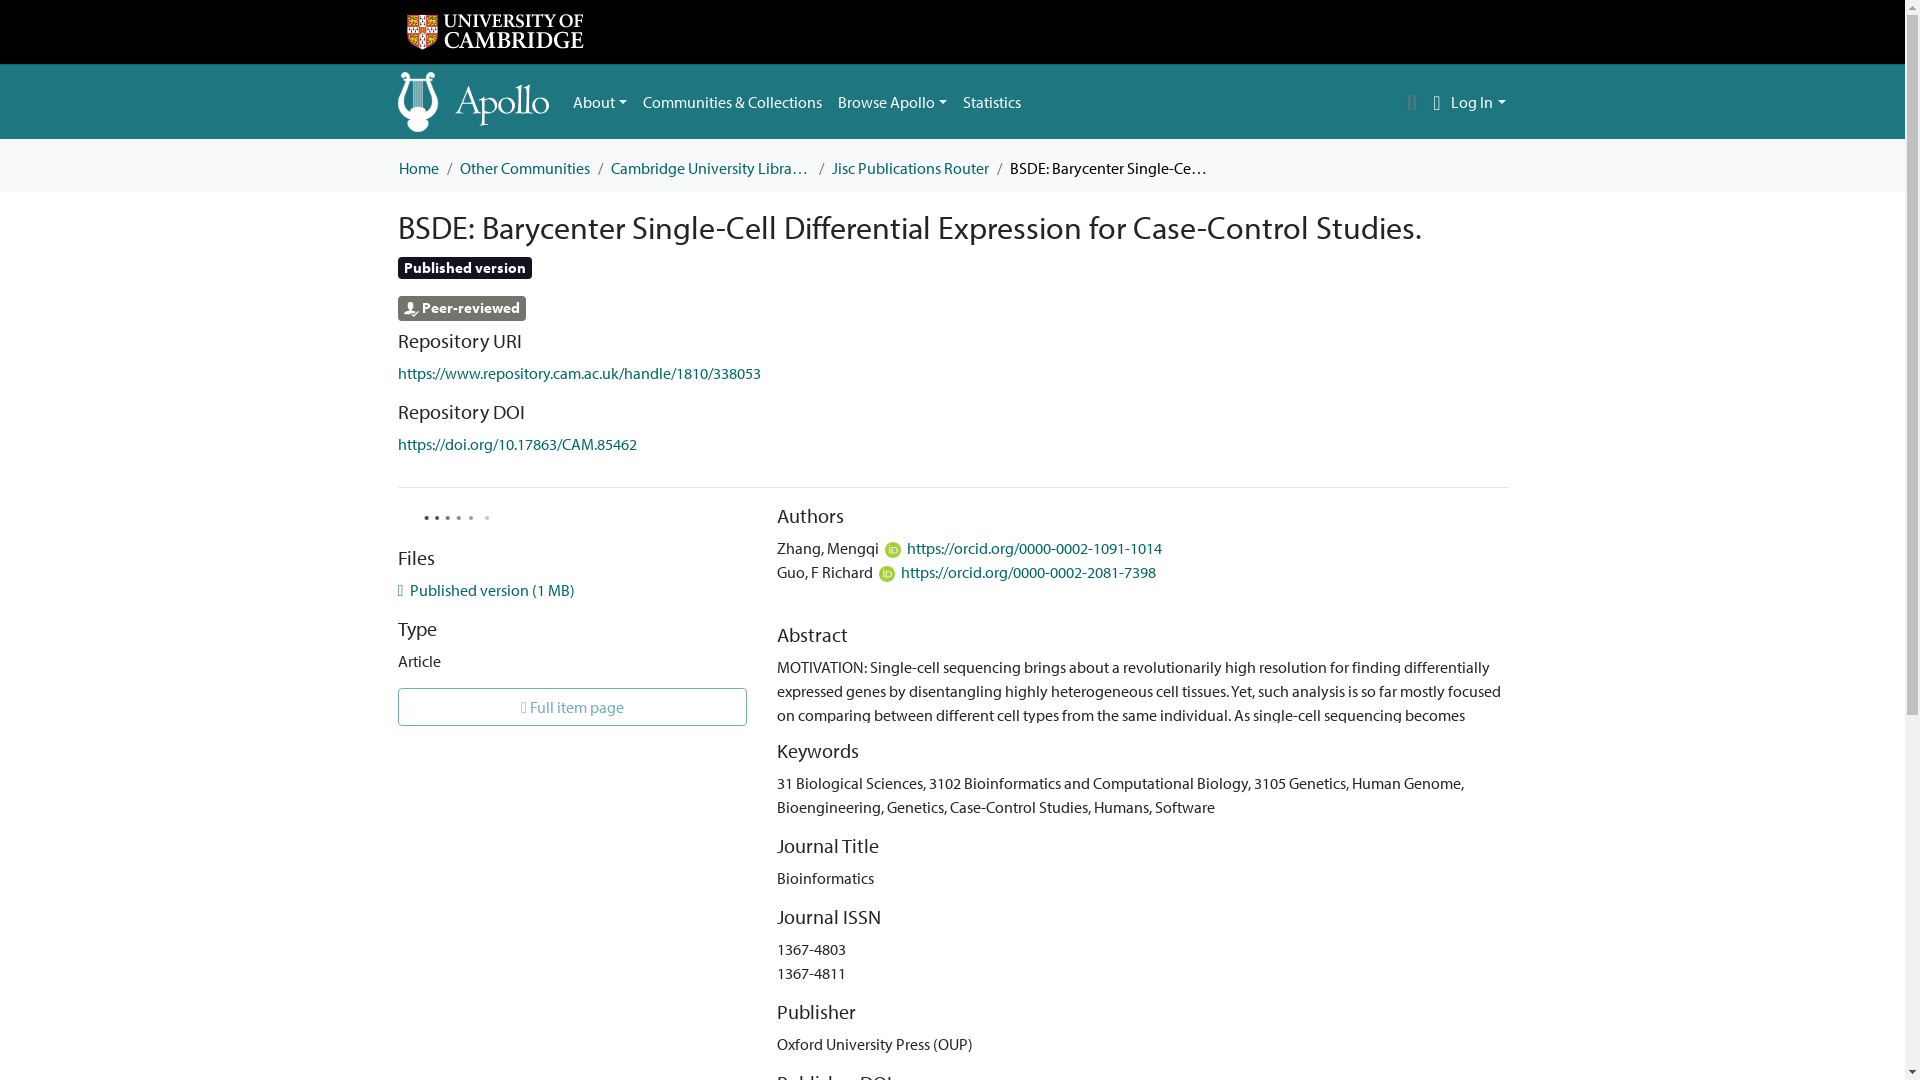 The image size is (1920, 1080). Describe the element at coordinates (992, 102) in the screenshot. I see `Statistics` at that location.